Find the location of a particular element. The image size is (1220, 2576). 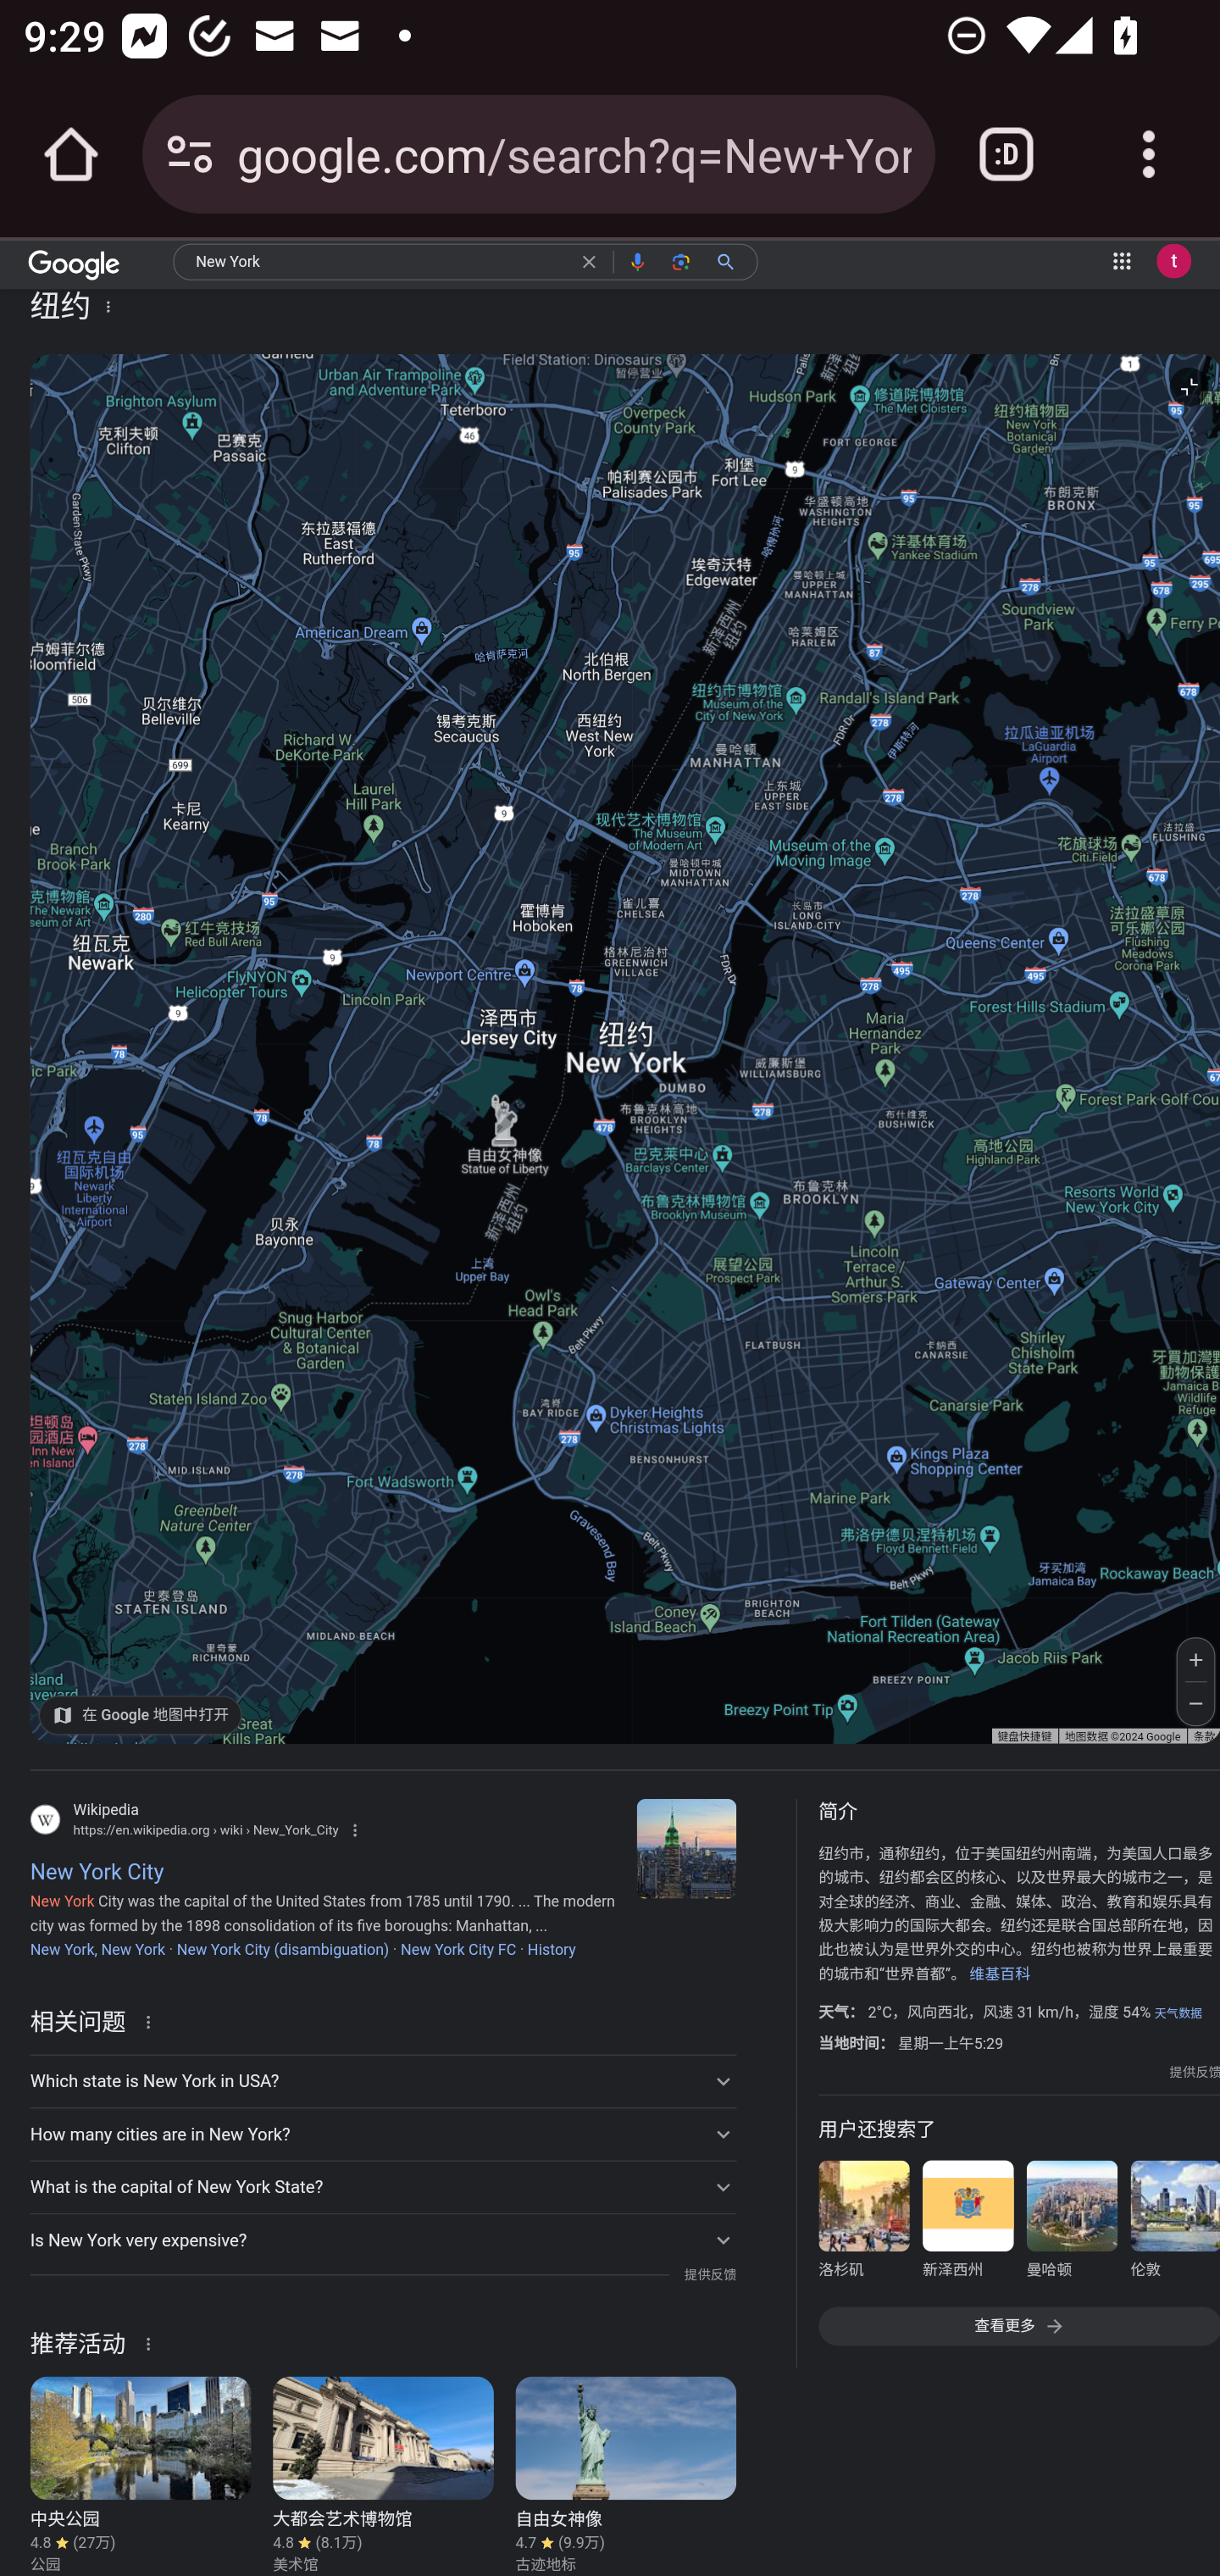

维基百科 is located at coordinates (1000, 1973).